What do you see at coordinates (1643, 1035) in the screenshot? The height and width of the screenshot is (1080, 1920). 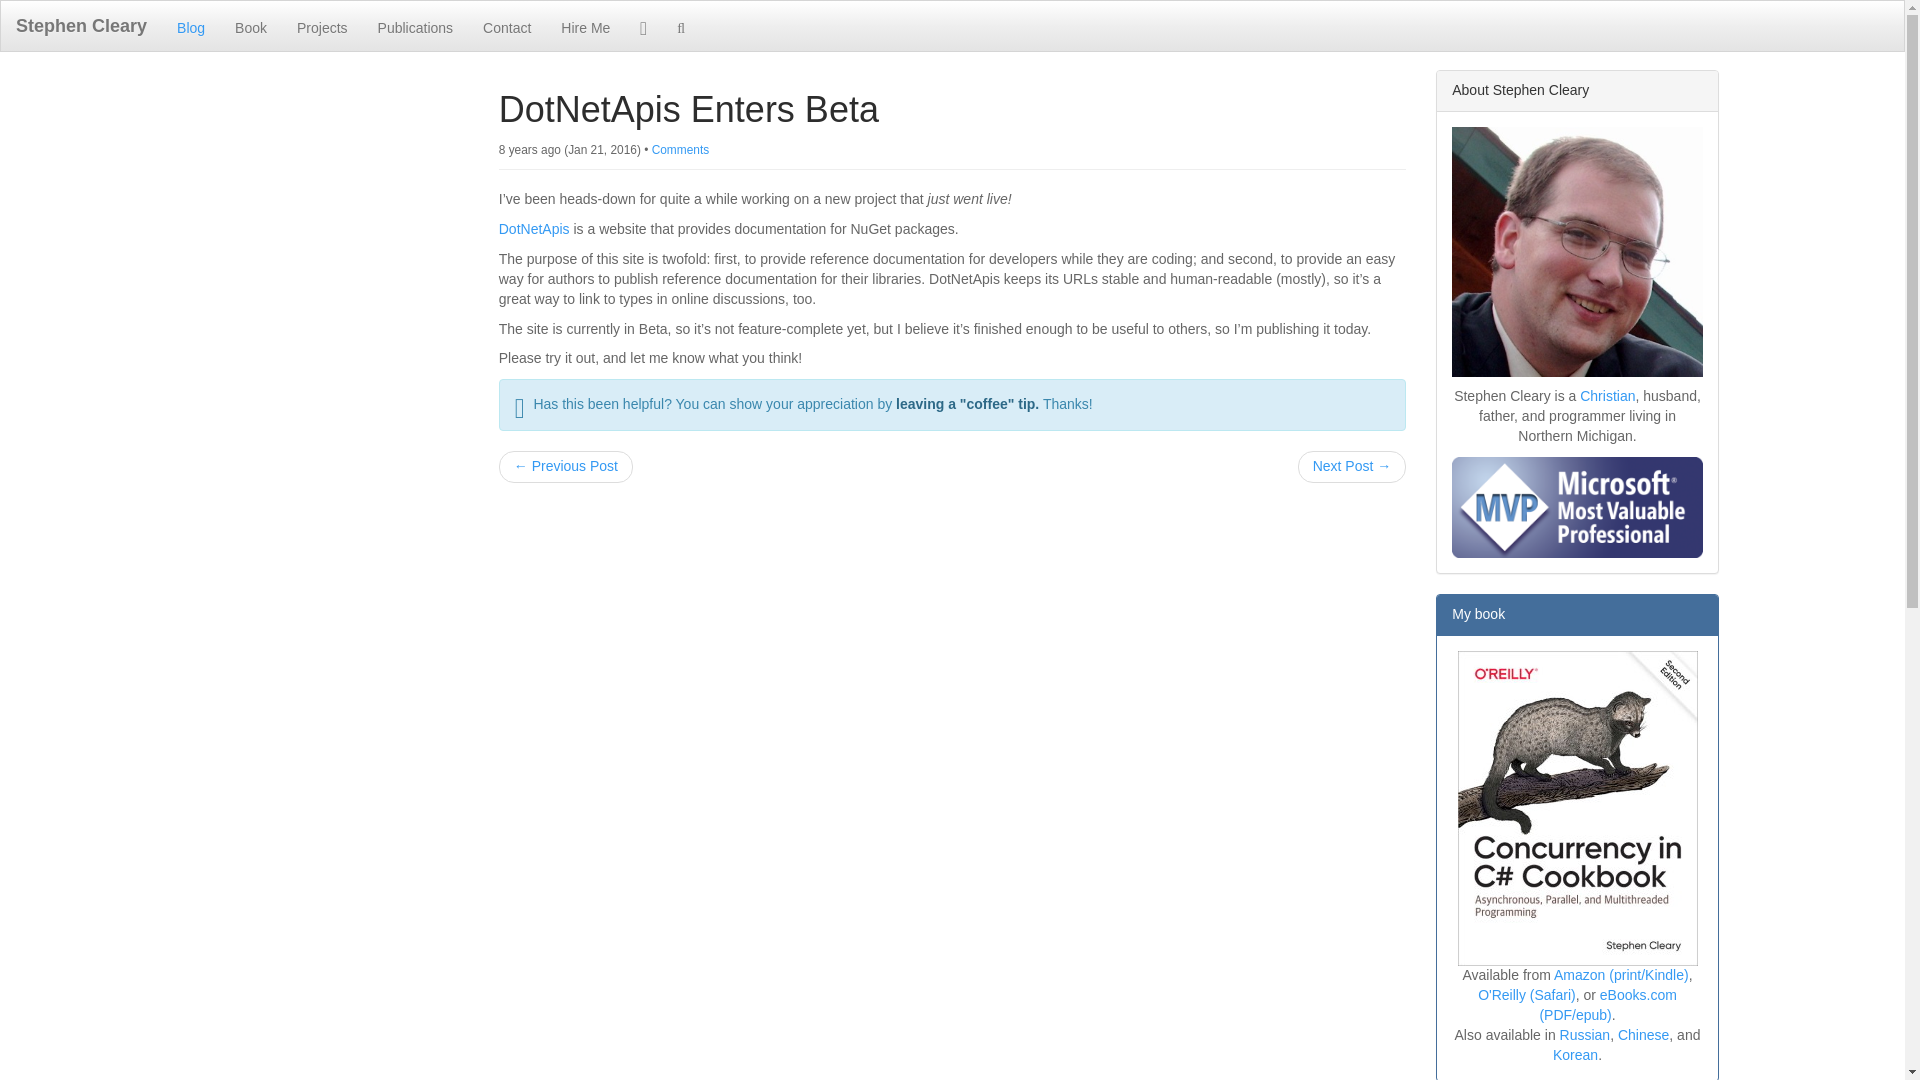 I see `Chinese` at bounding box center [1643, 1035].